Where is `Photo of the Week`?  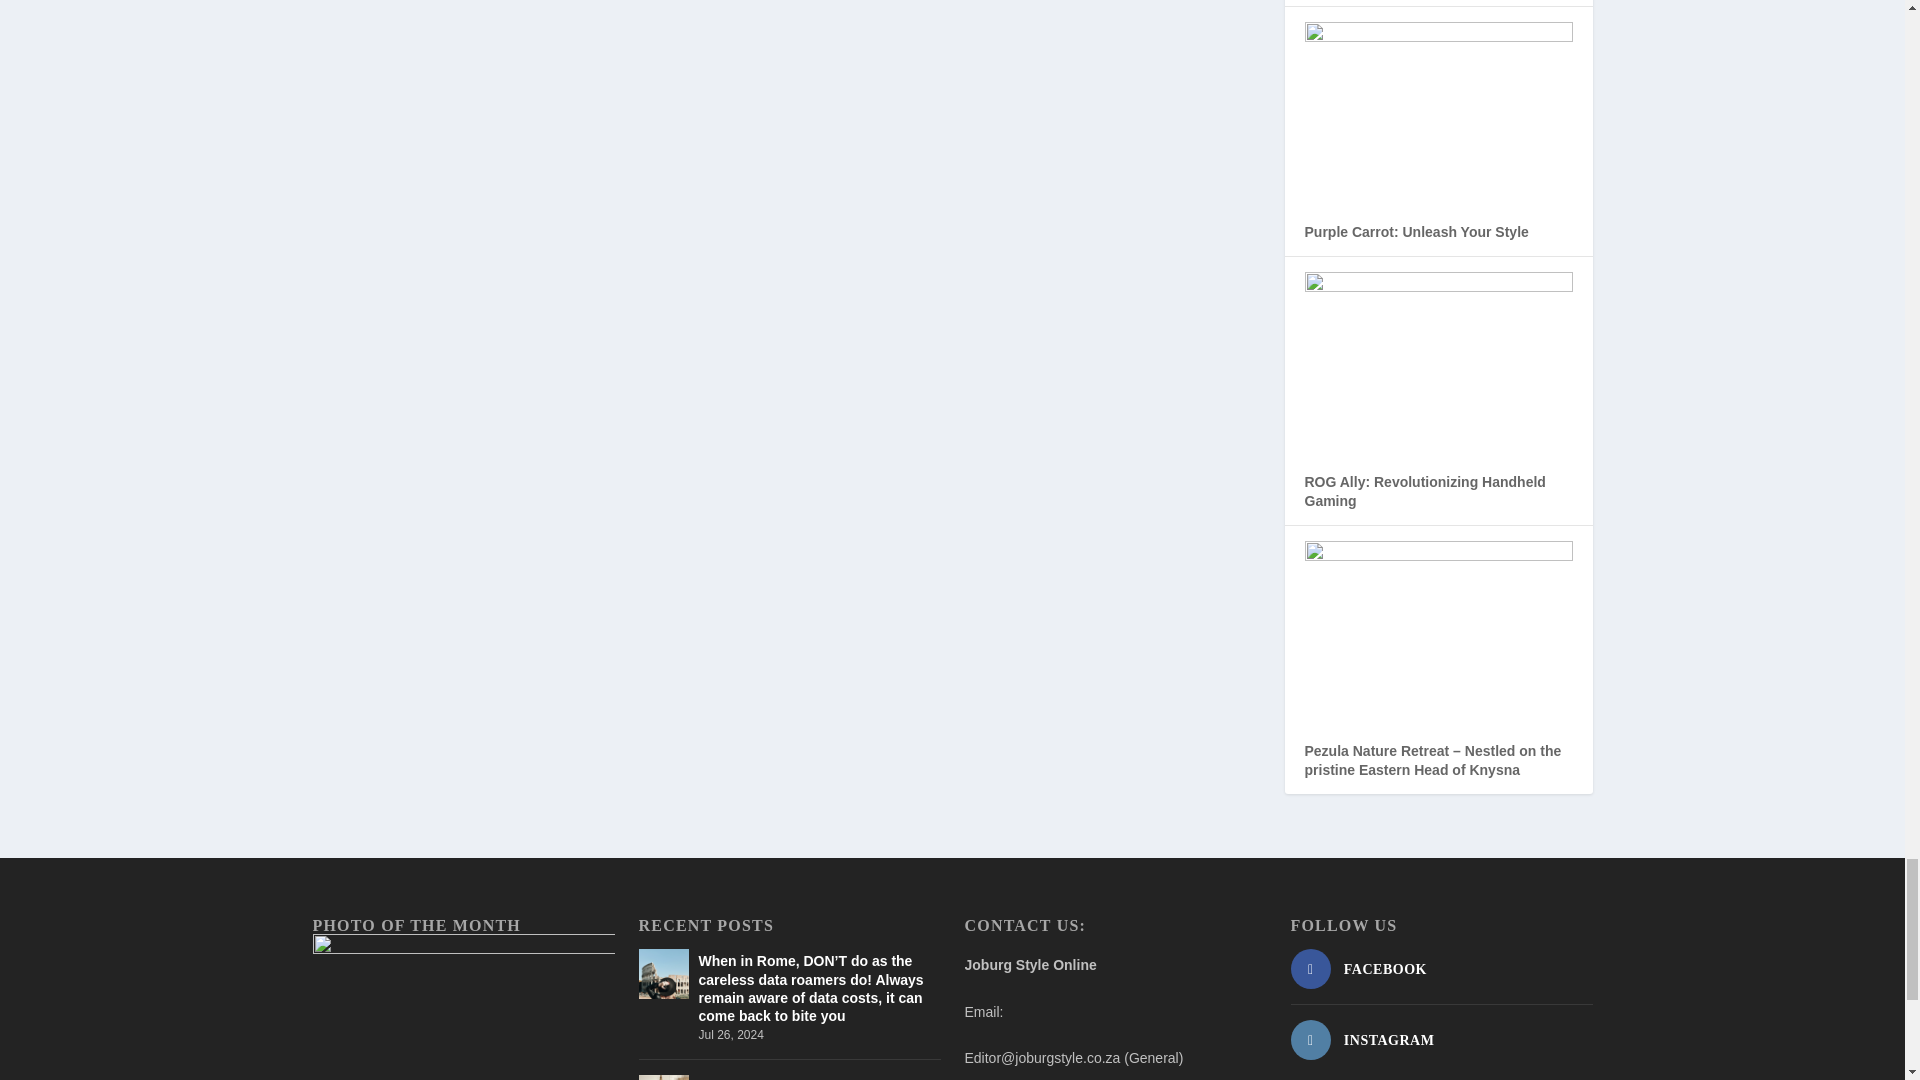
Photo of the Week is located at coordinates (462, 1007).